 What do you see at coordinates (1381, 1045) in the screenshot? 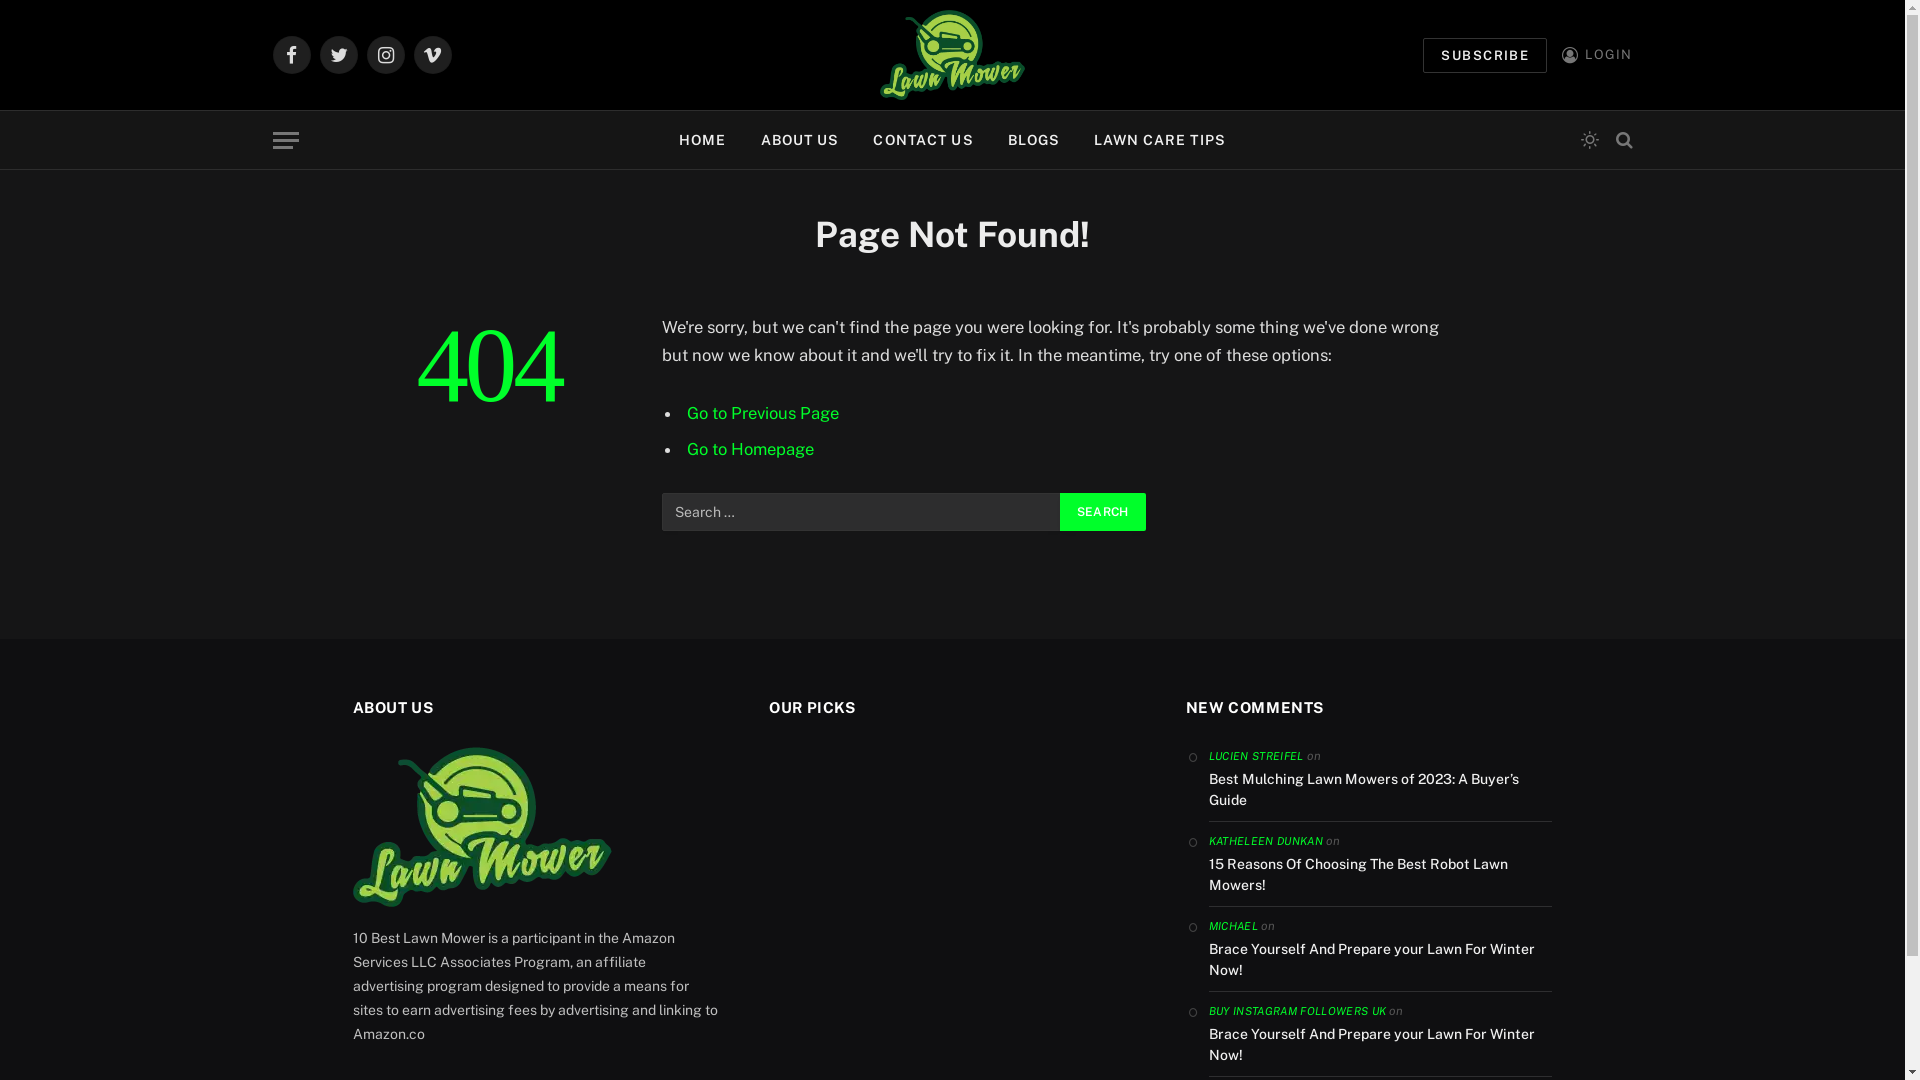
I see `Brace Yourself And Prepare your Lawn For Winter Now!` at bounding box center [1381, 1045].